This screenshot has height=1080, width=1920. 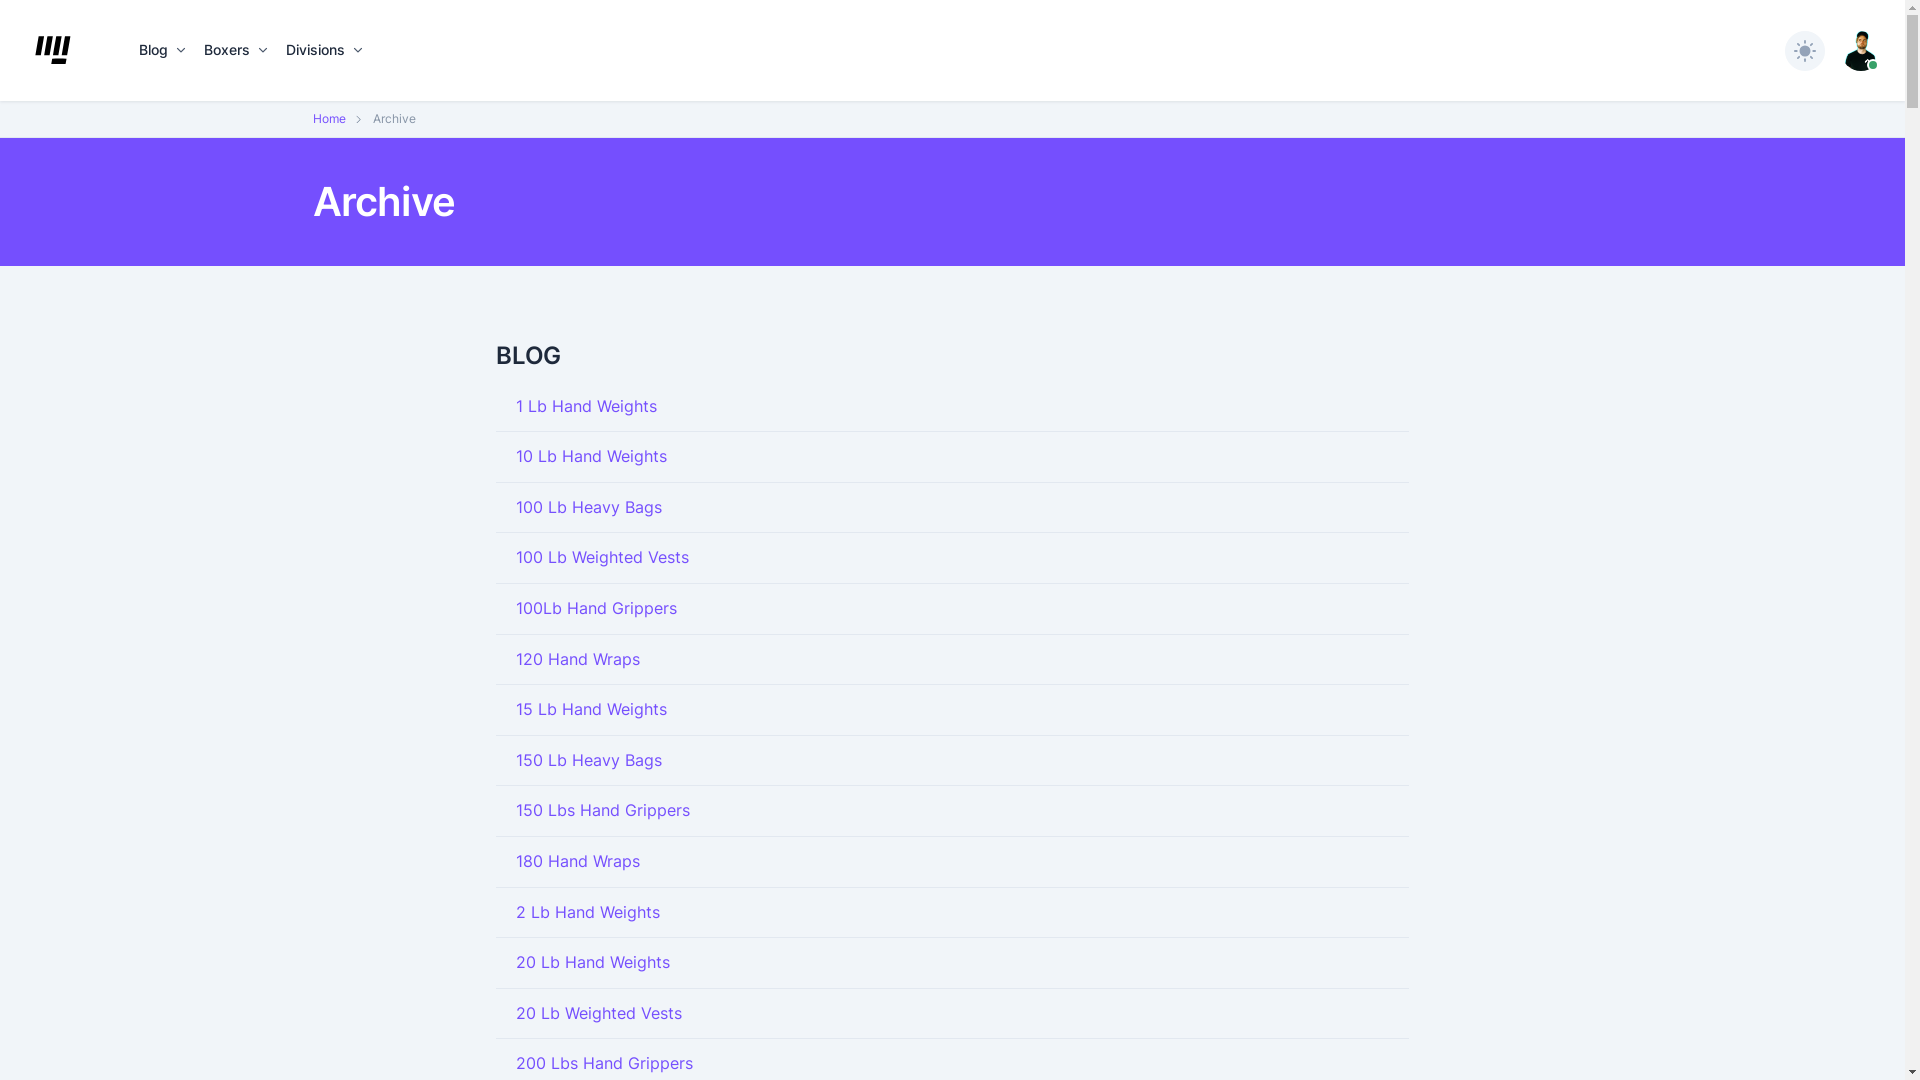 What do you see at coordinates (592, 709) in the screenshot?
I see `15 Lb Hand Weights` at bounding box center [592, 709].